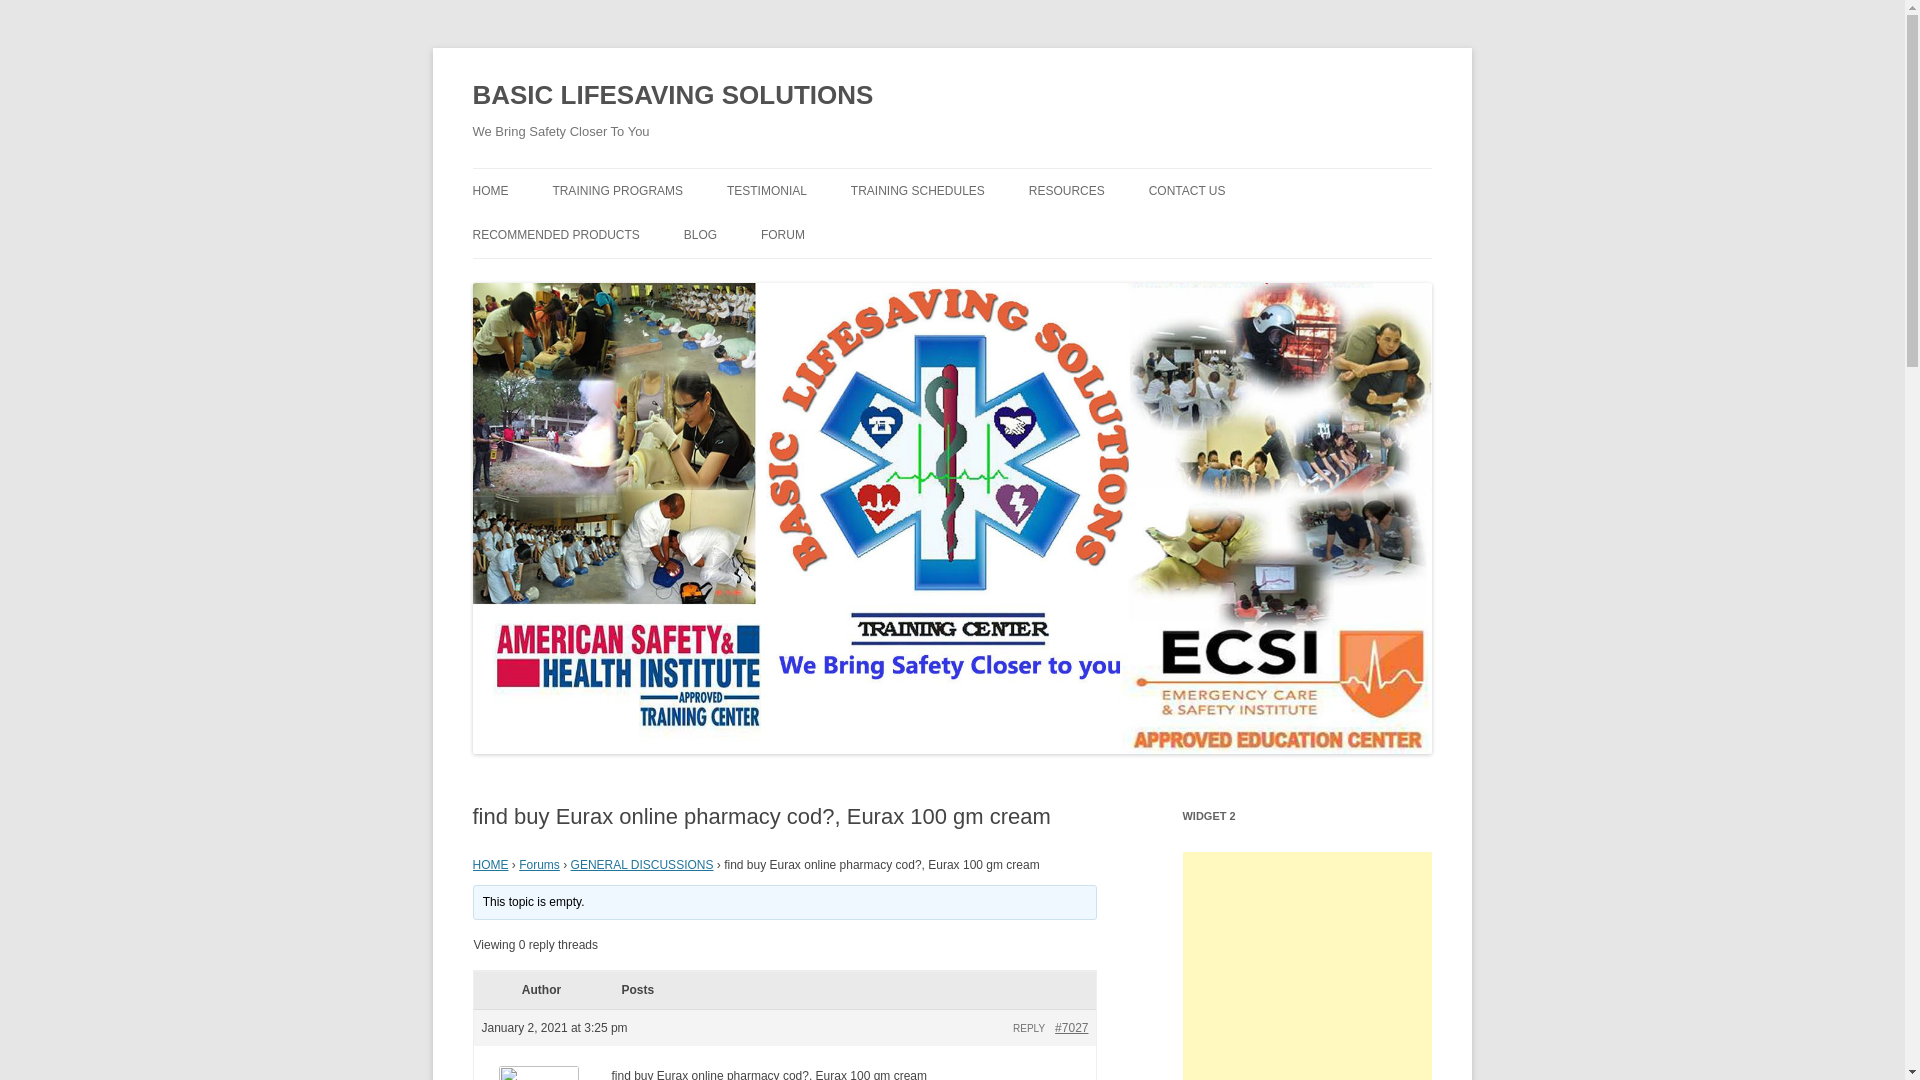 Image resolution: width=1920 pixels, height=1080 pixels. What do you see at coordinates (556, 234) in the screenshot?
I see `RECOMMENDED PRODUCTS` at bounding box center [556, 234].